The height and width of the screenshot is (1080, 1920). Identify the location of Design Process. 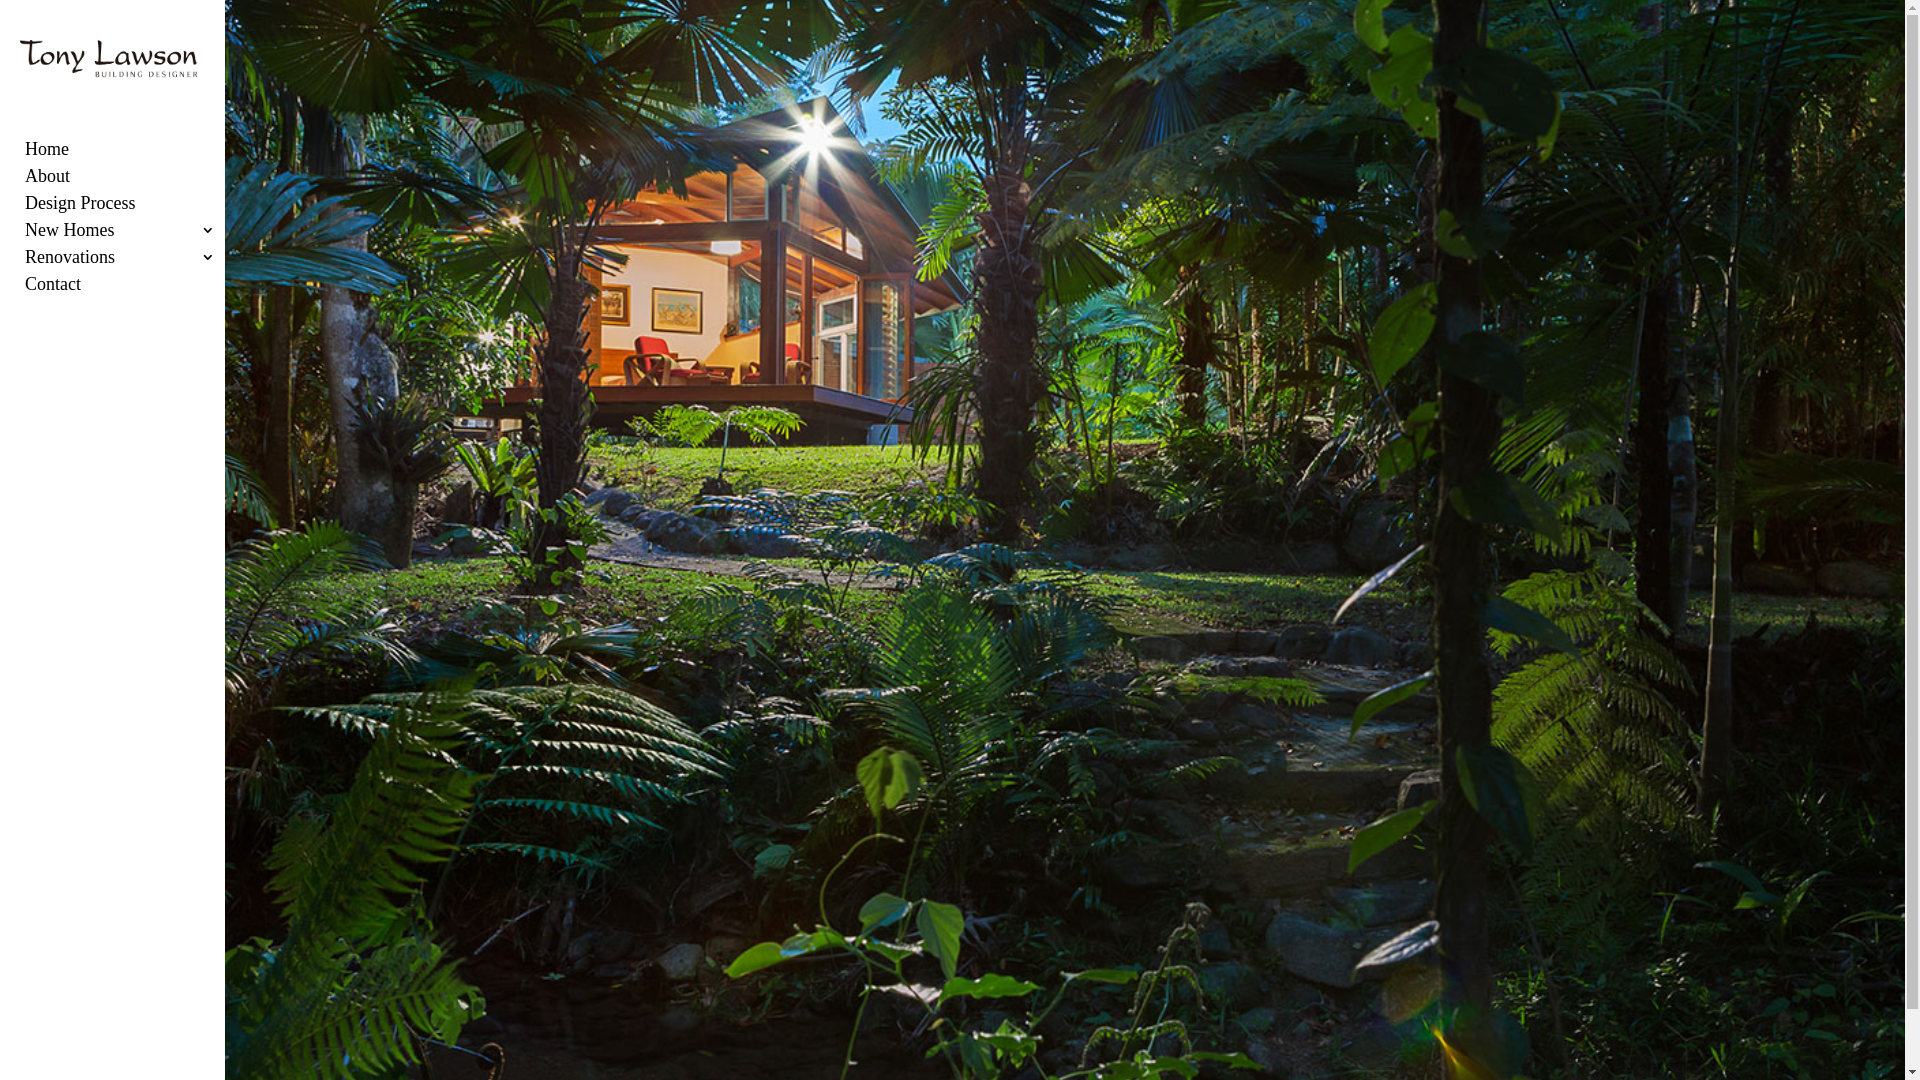
(134, 210).